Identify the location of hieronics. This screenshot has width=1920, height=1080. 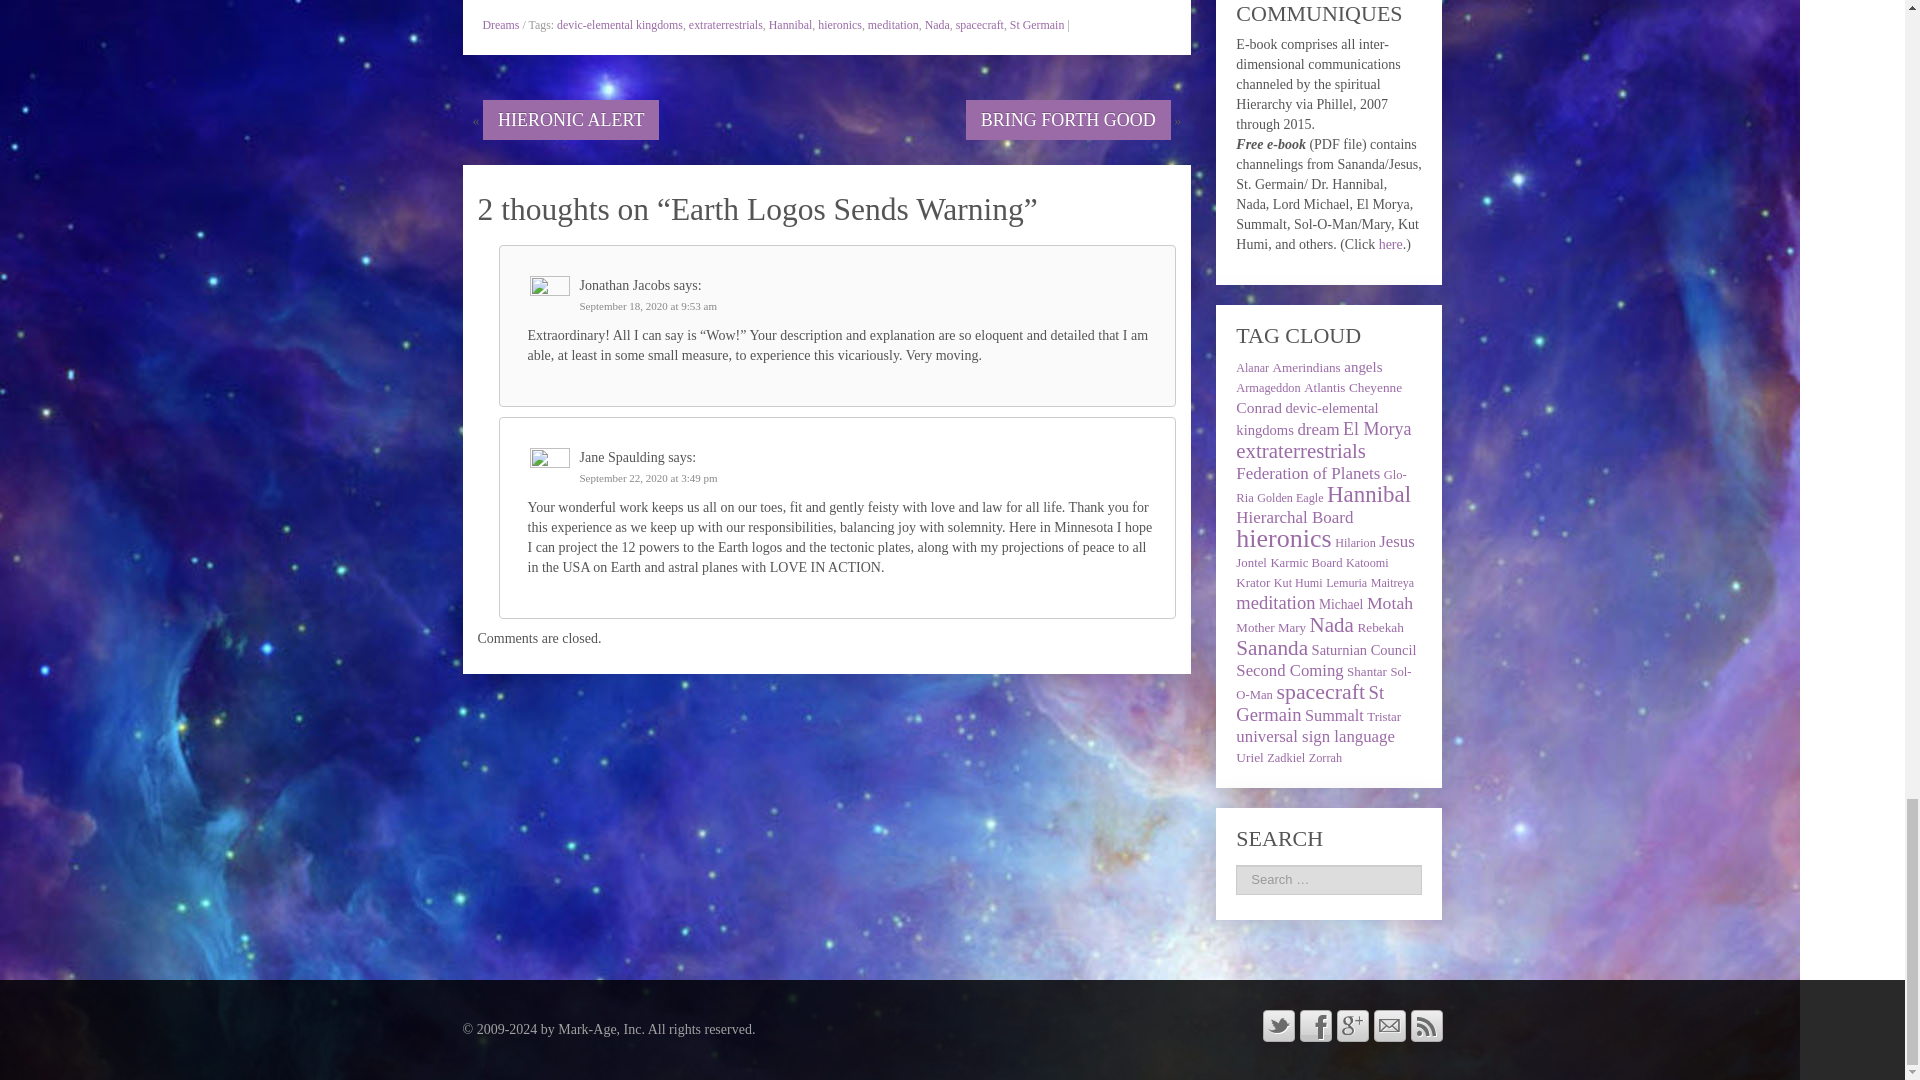
(840, 25).